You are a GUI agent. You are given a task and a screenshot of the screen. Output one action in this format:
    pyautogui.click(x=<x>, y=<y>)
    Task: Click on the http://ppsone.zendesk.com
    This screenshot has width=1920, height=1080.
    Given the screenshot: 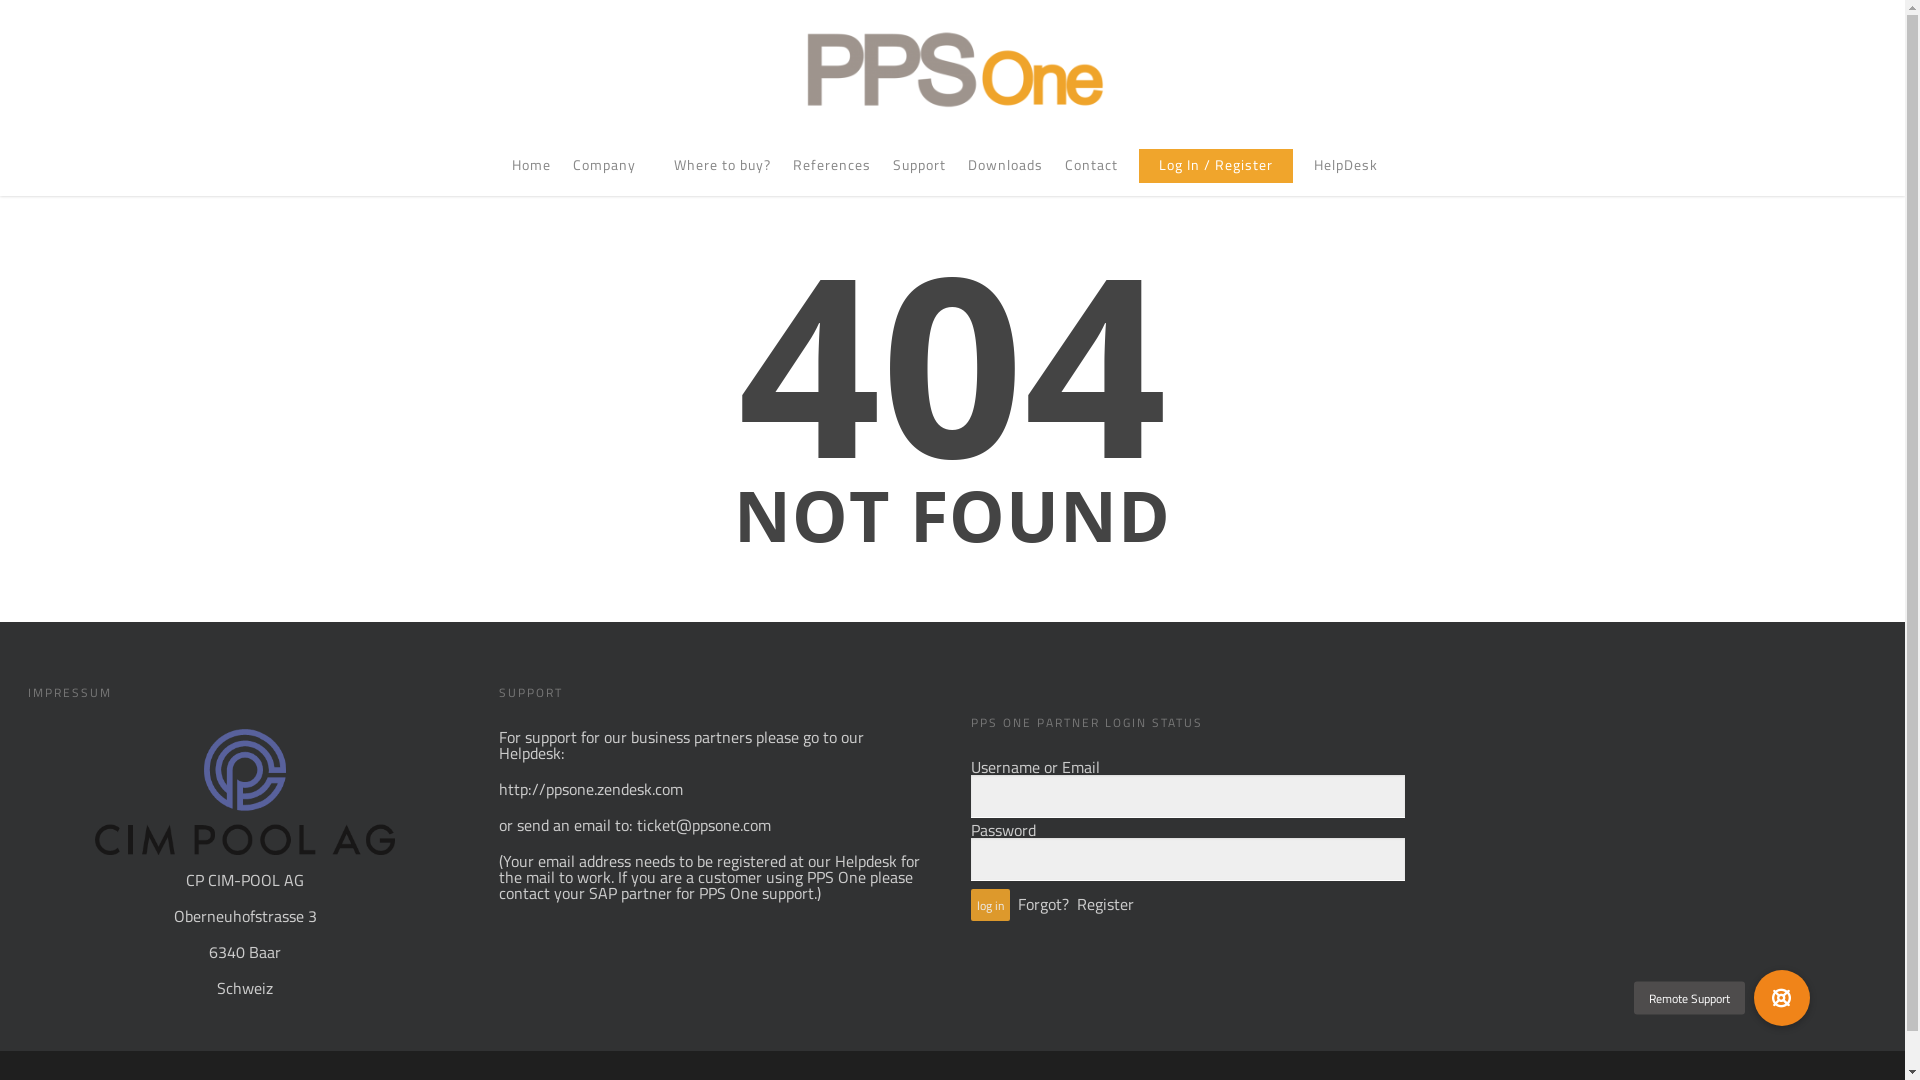 What is the action you would take?
    pyautogui.click(x=591, y=789)
    